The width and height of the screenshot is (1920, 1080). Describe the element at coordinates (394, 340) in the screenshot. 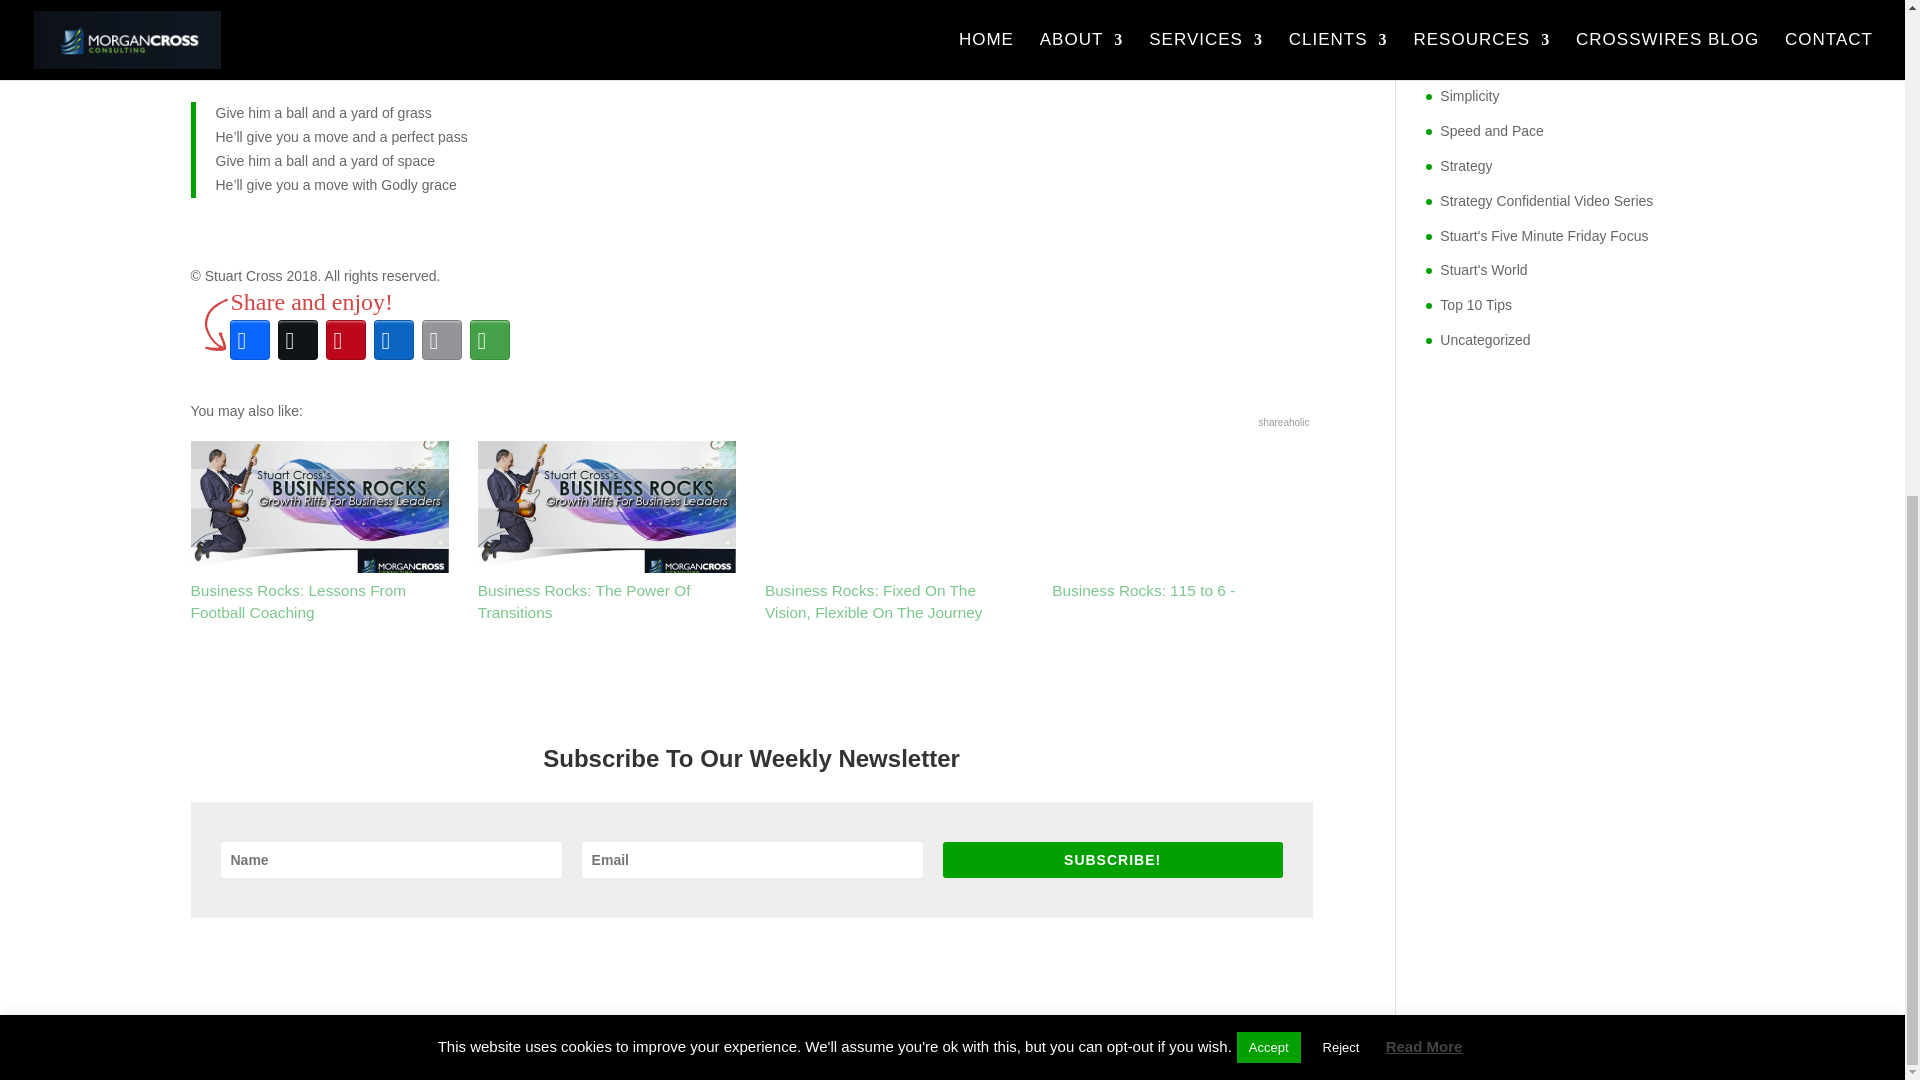

I see `LinkedIn` at that location.